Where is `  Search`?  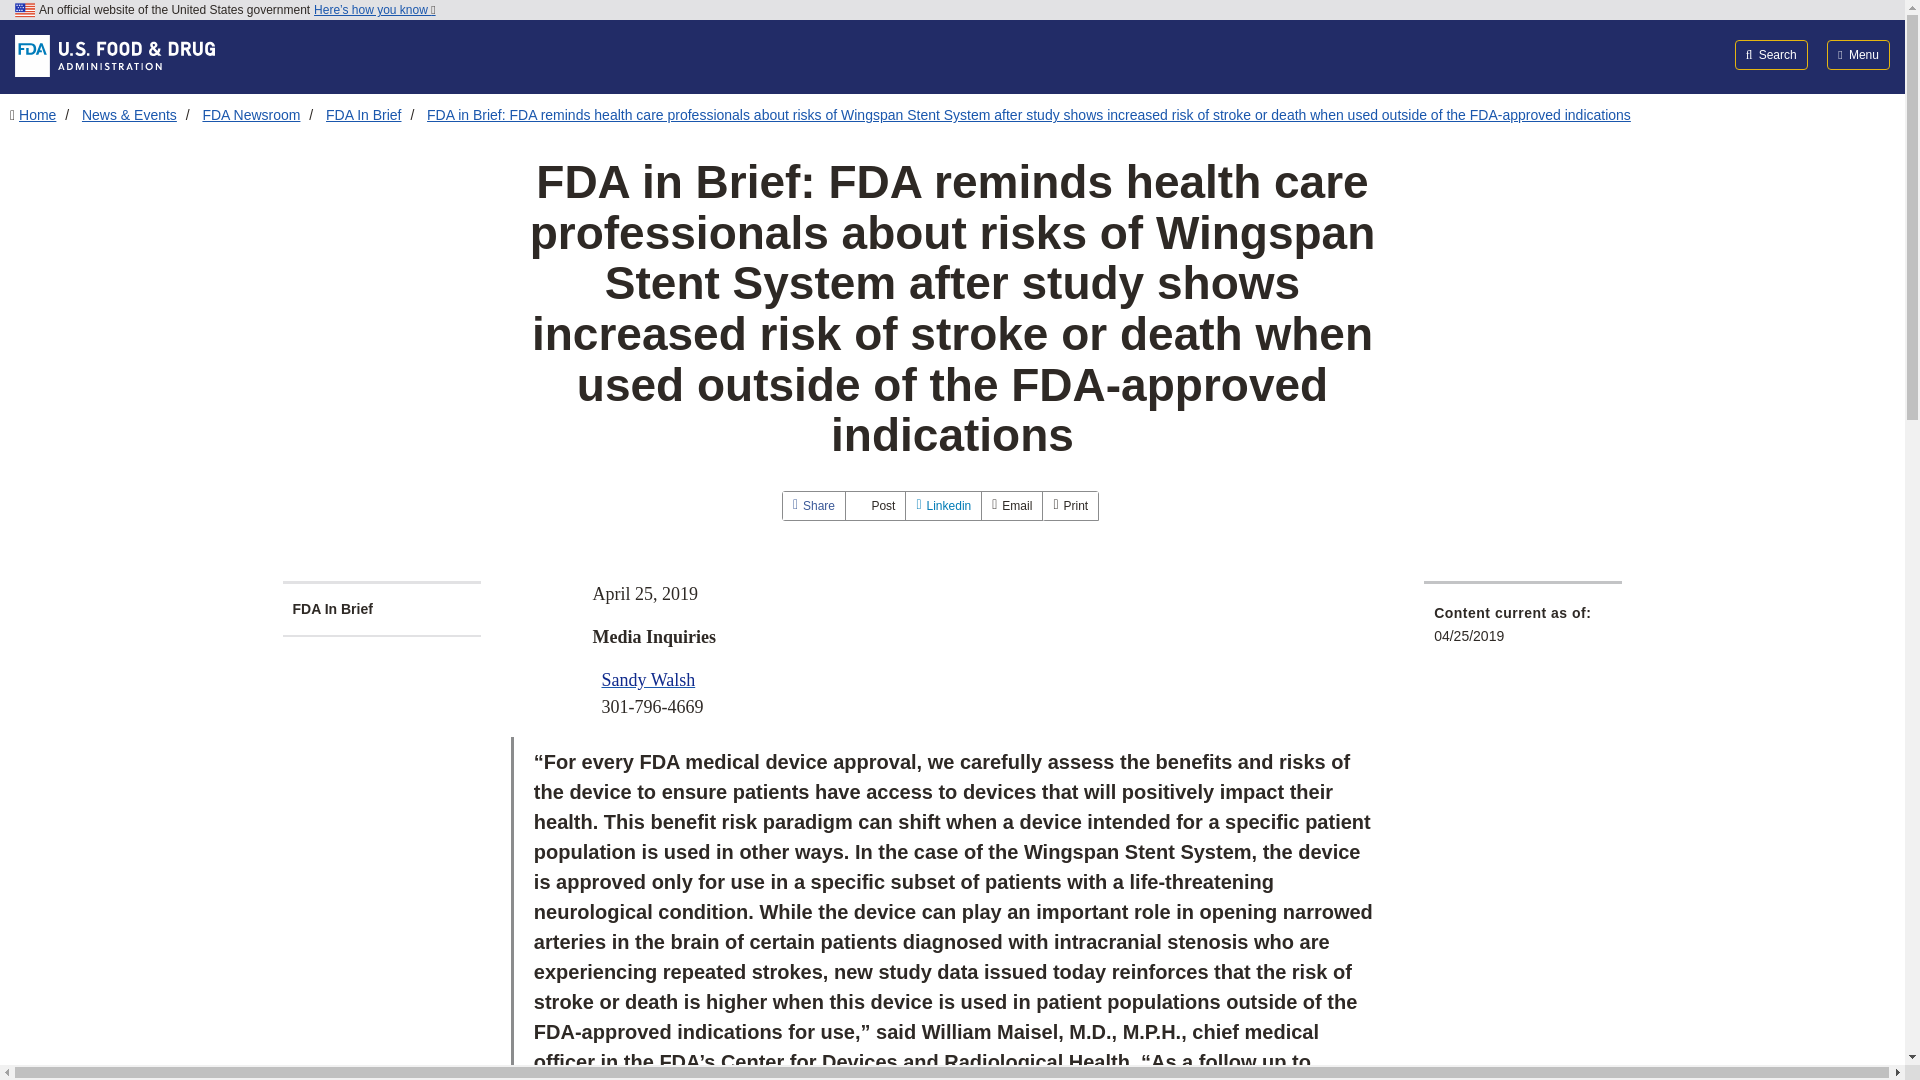
  Search is located at coordinates (1772, 54).